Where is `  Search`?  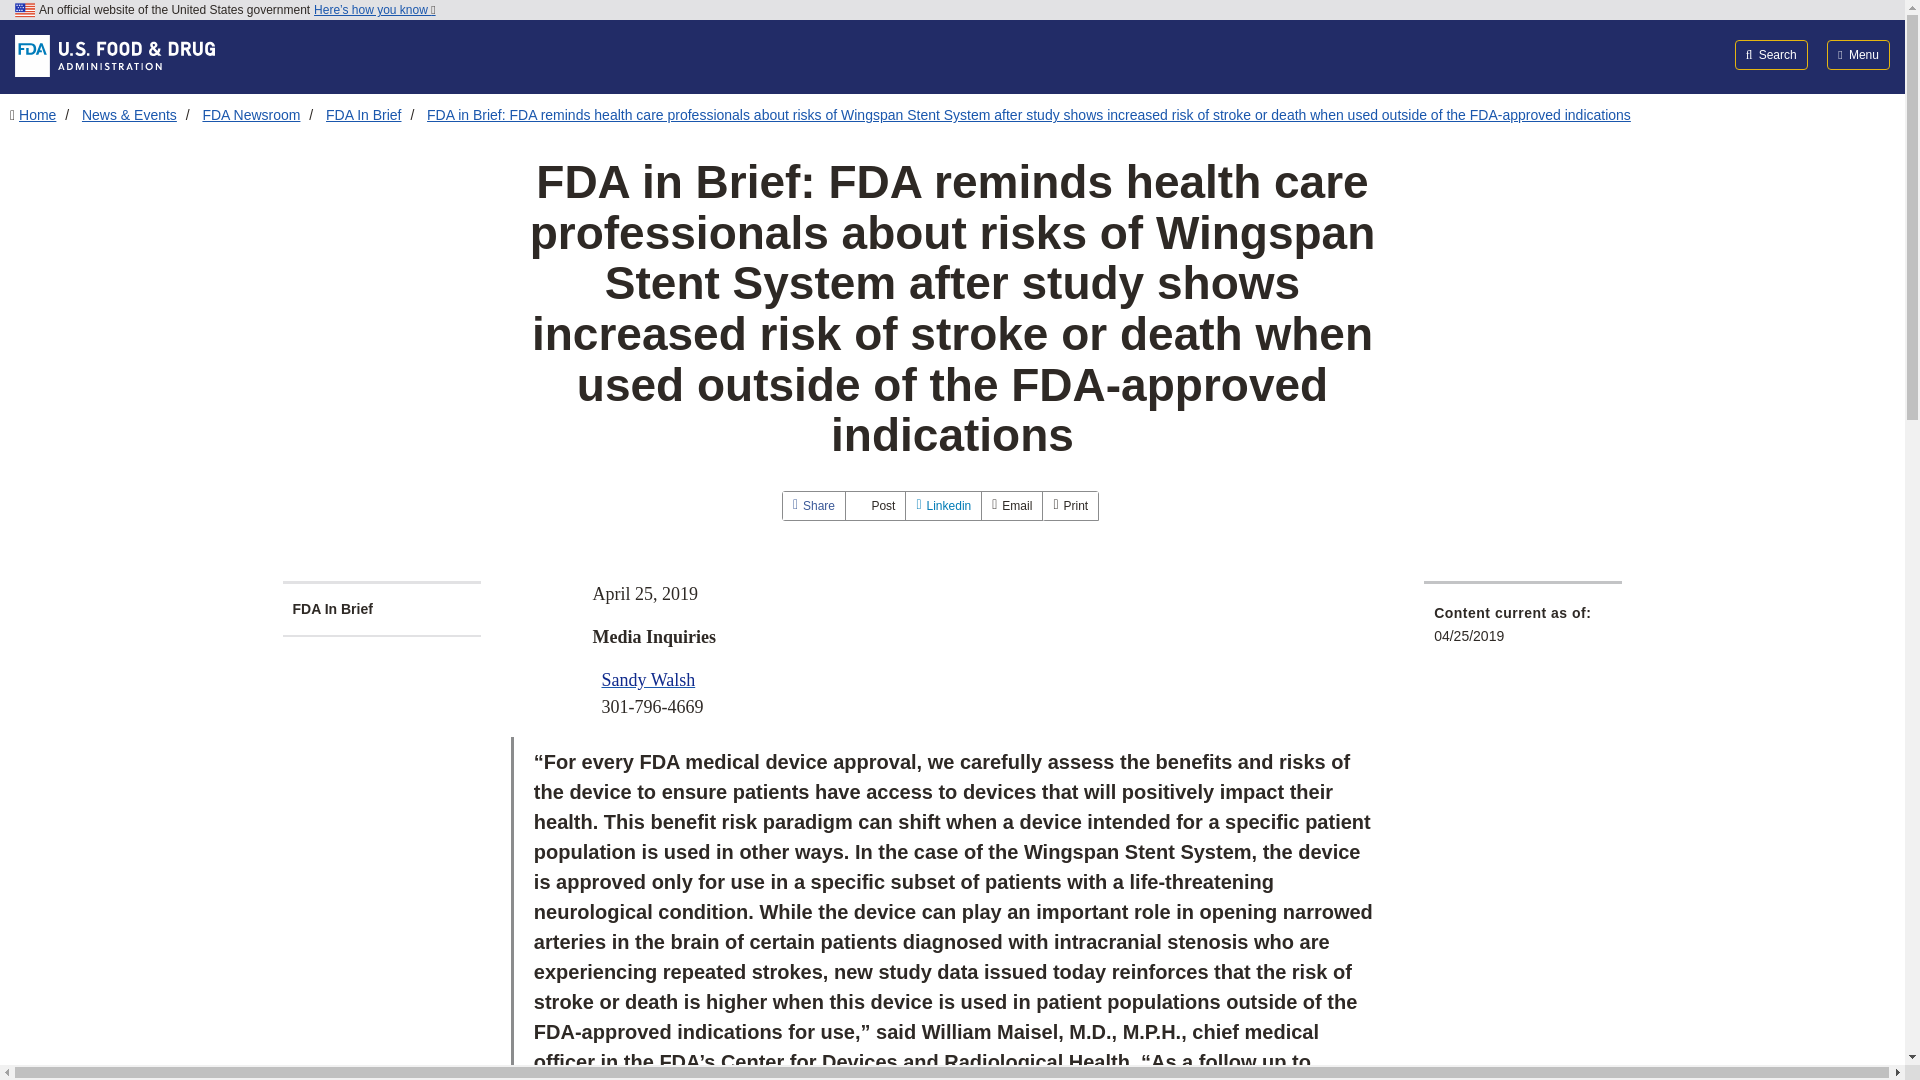
  Search is located at coordinates (1772, 54).